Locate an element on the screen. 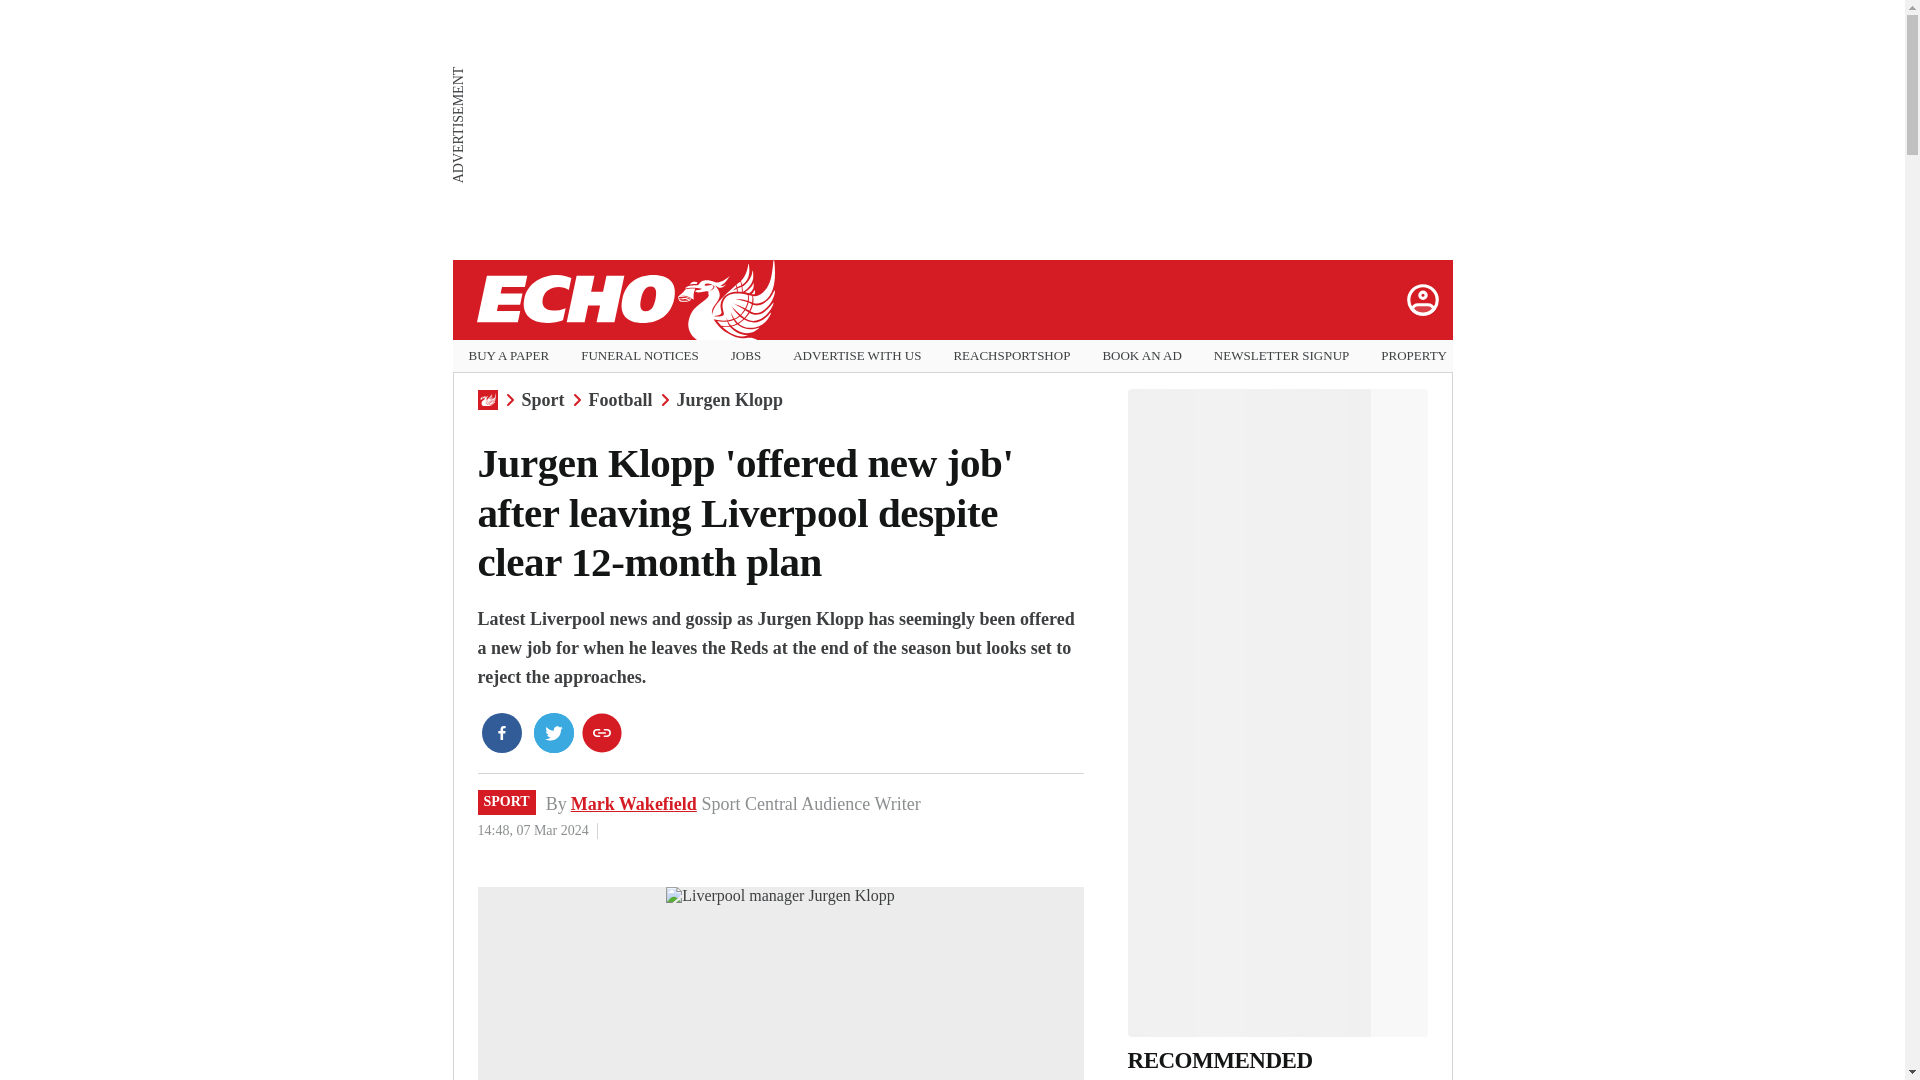  REACHSPORTSHOP is located at coordinates (1010, 356).